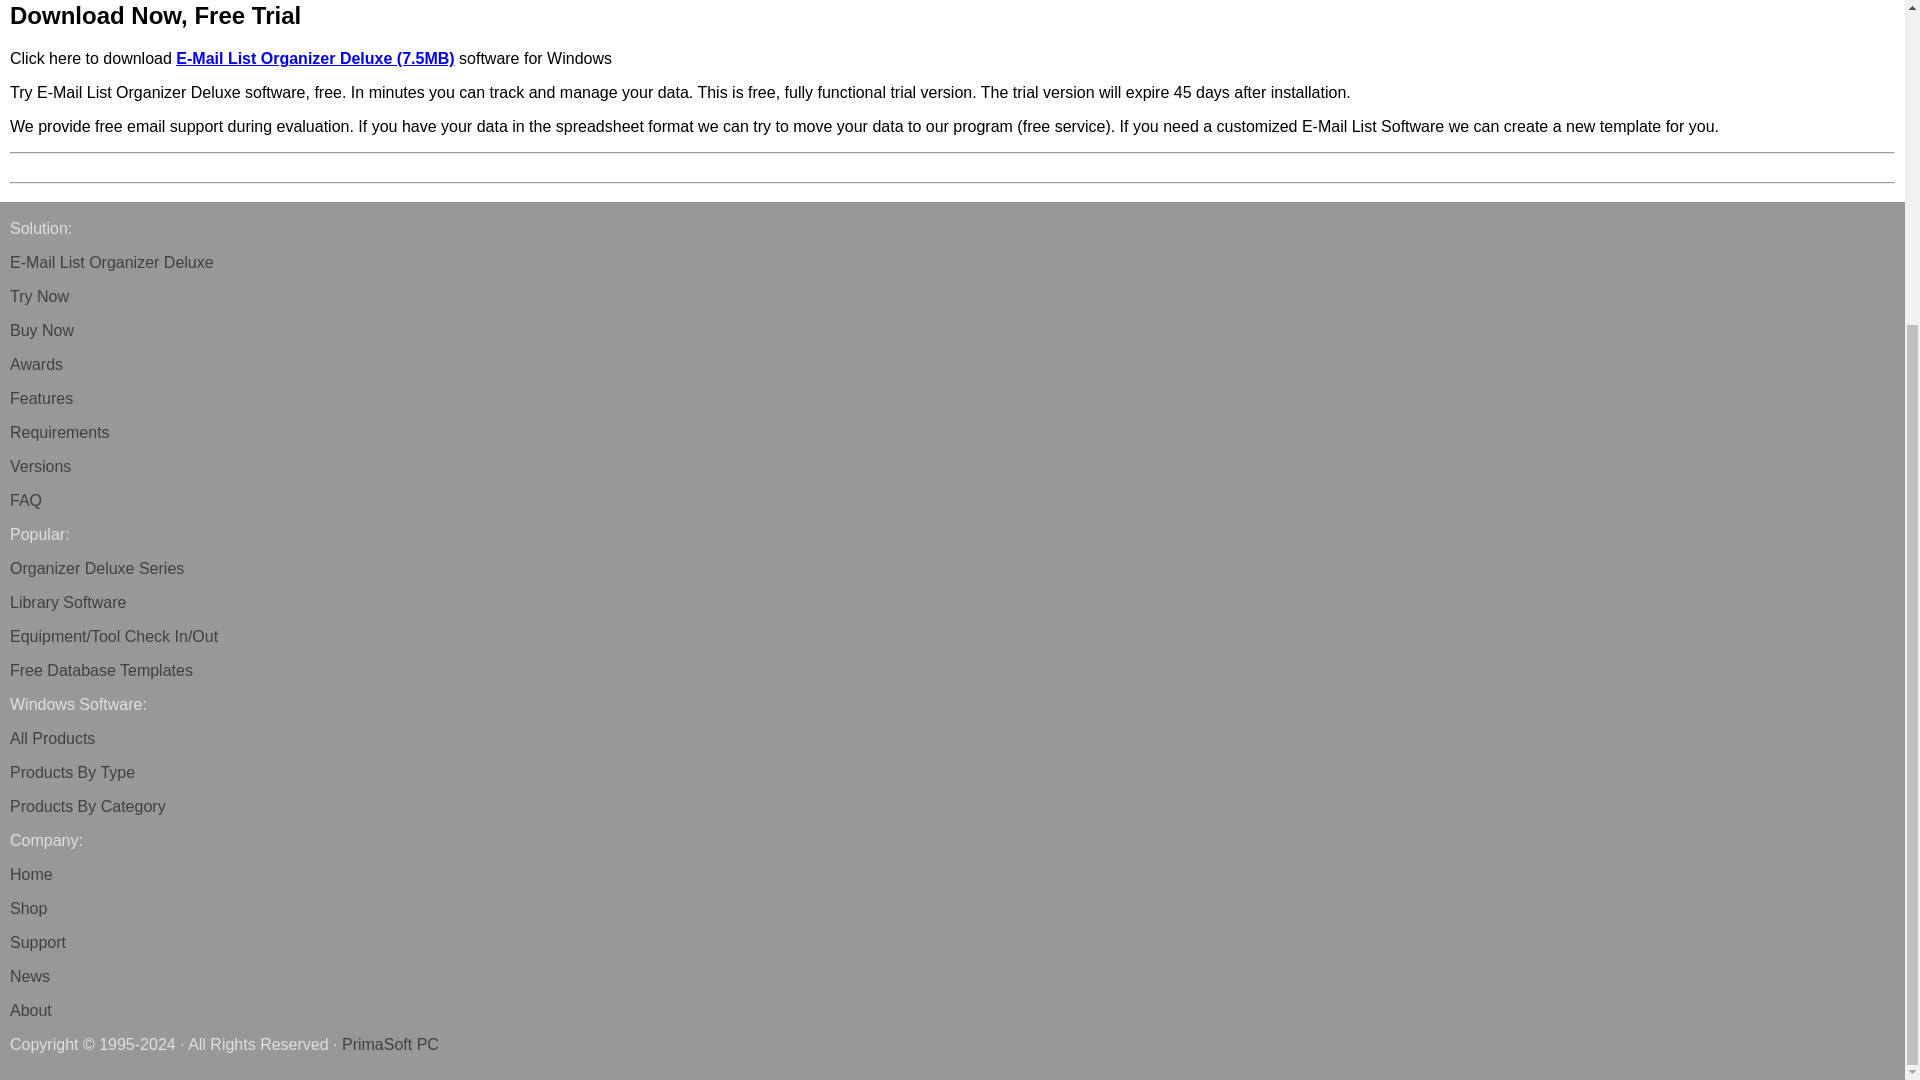  Describe the element at coordinates (59, 432) in the screenshot. I see `Requirements` at that location.